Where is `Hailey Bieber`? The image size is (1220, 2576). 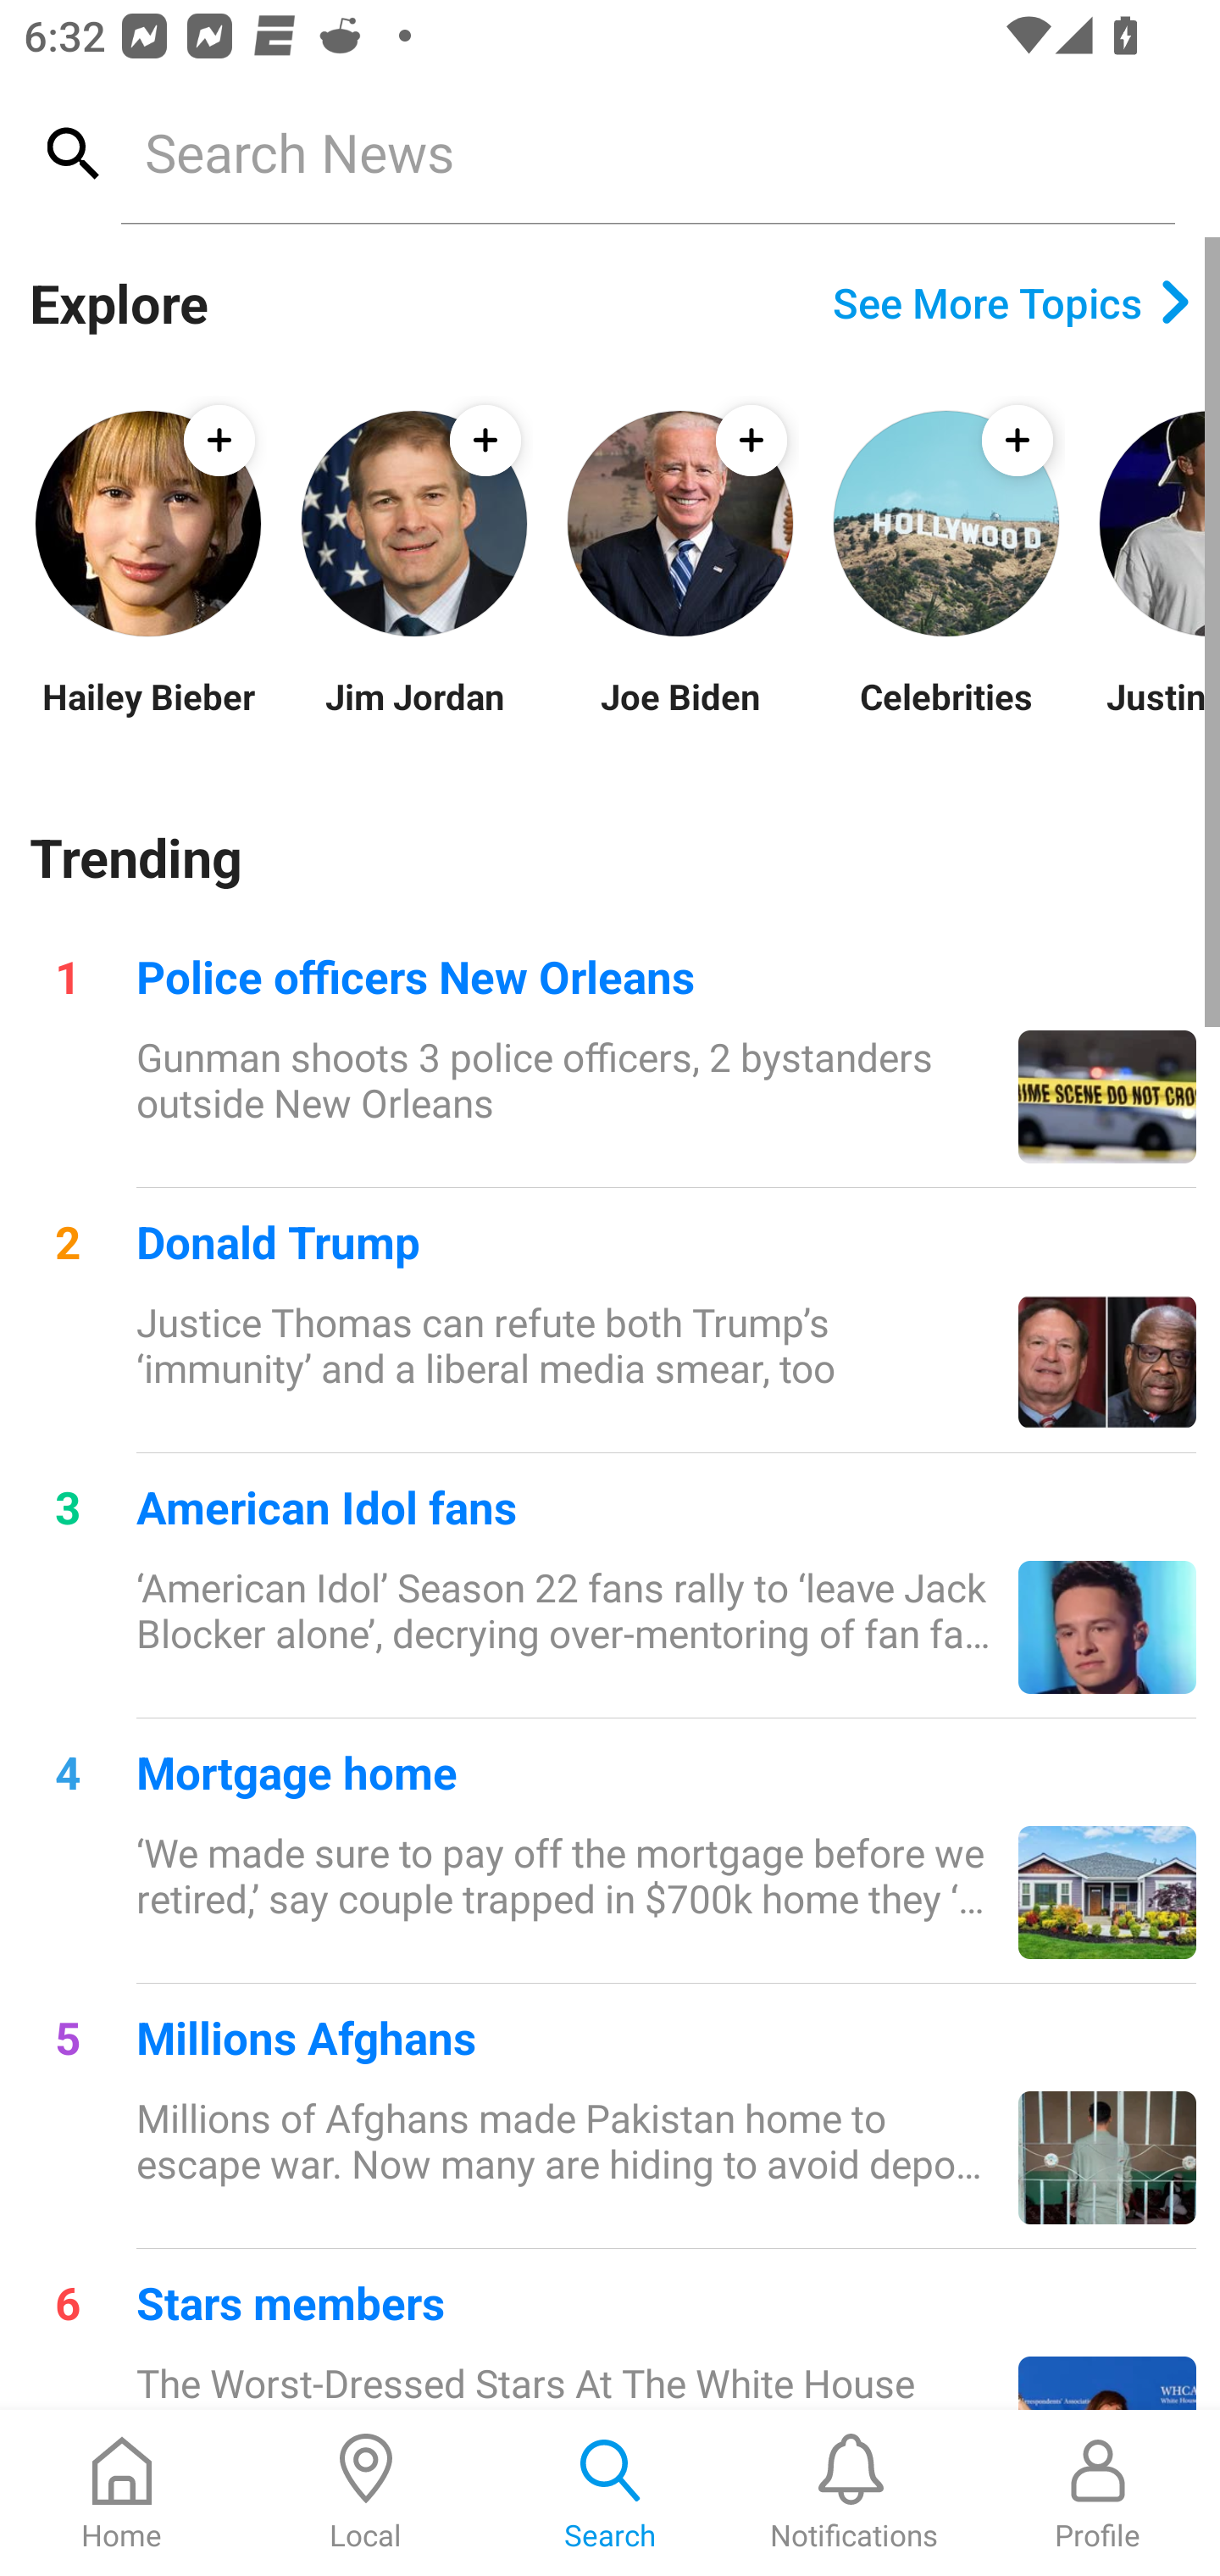 Hailey Bieber is located at coordinates (147, 717).